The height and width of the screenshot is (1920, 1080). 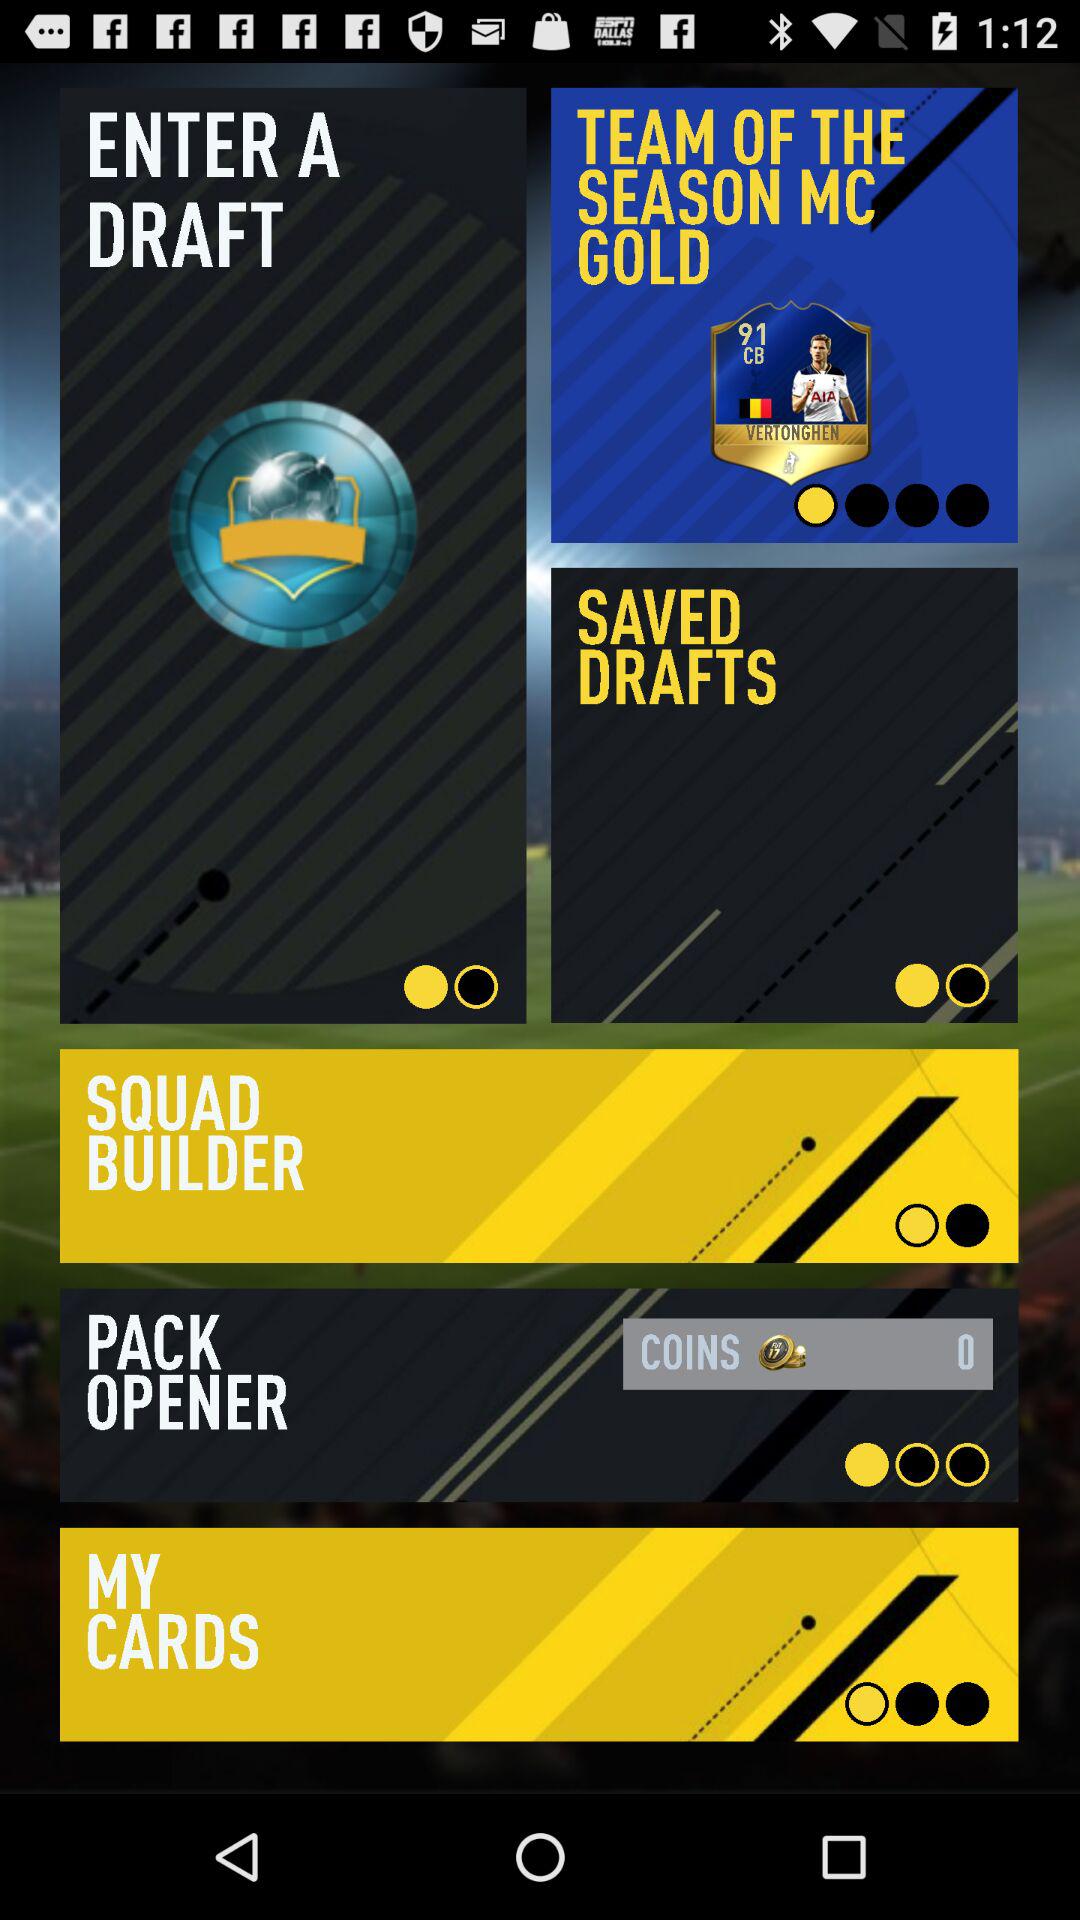 What do you see at coordinates (539, 1156) in the screenshot?
I see `squad builder` at bounding box center [539, 1156].